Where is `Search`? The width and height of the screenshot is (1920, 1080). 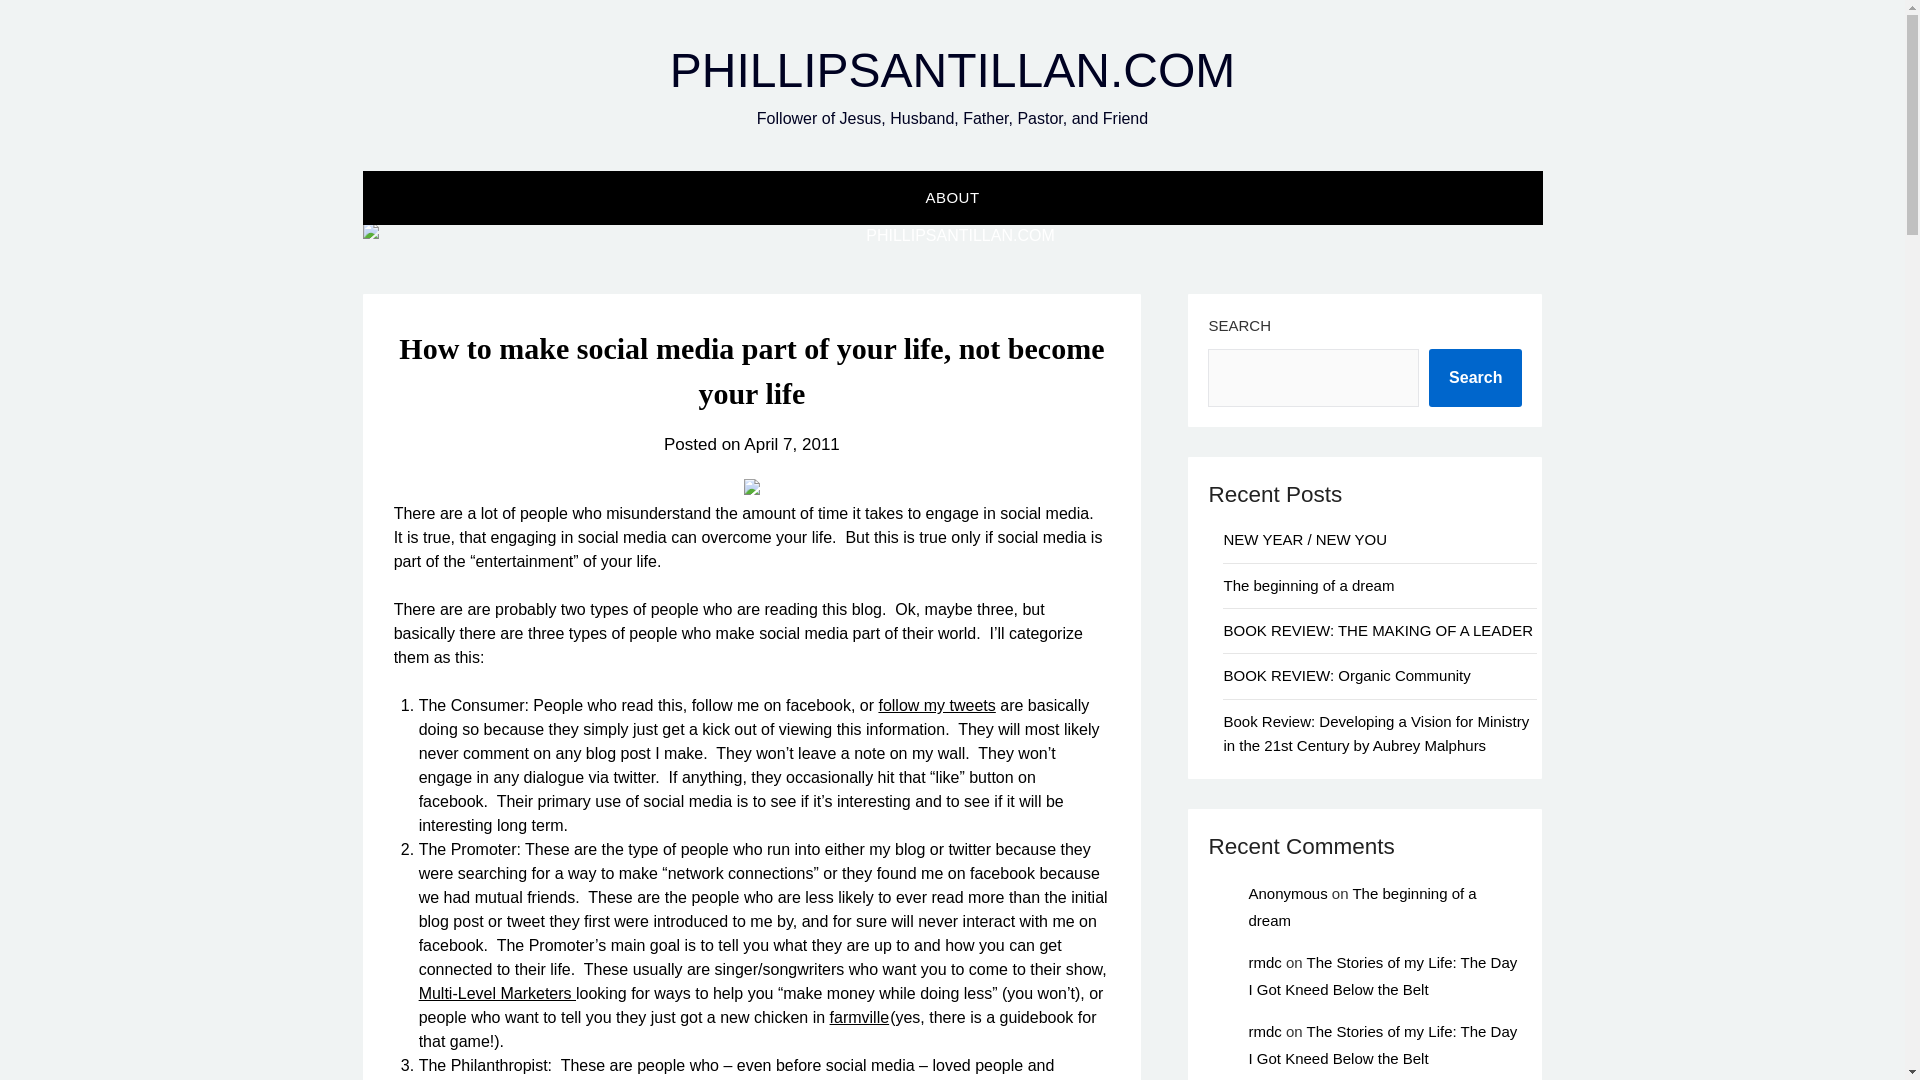 Search is located at coordinates (1475, 378).